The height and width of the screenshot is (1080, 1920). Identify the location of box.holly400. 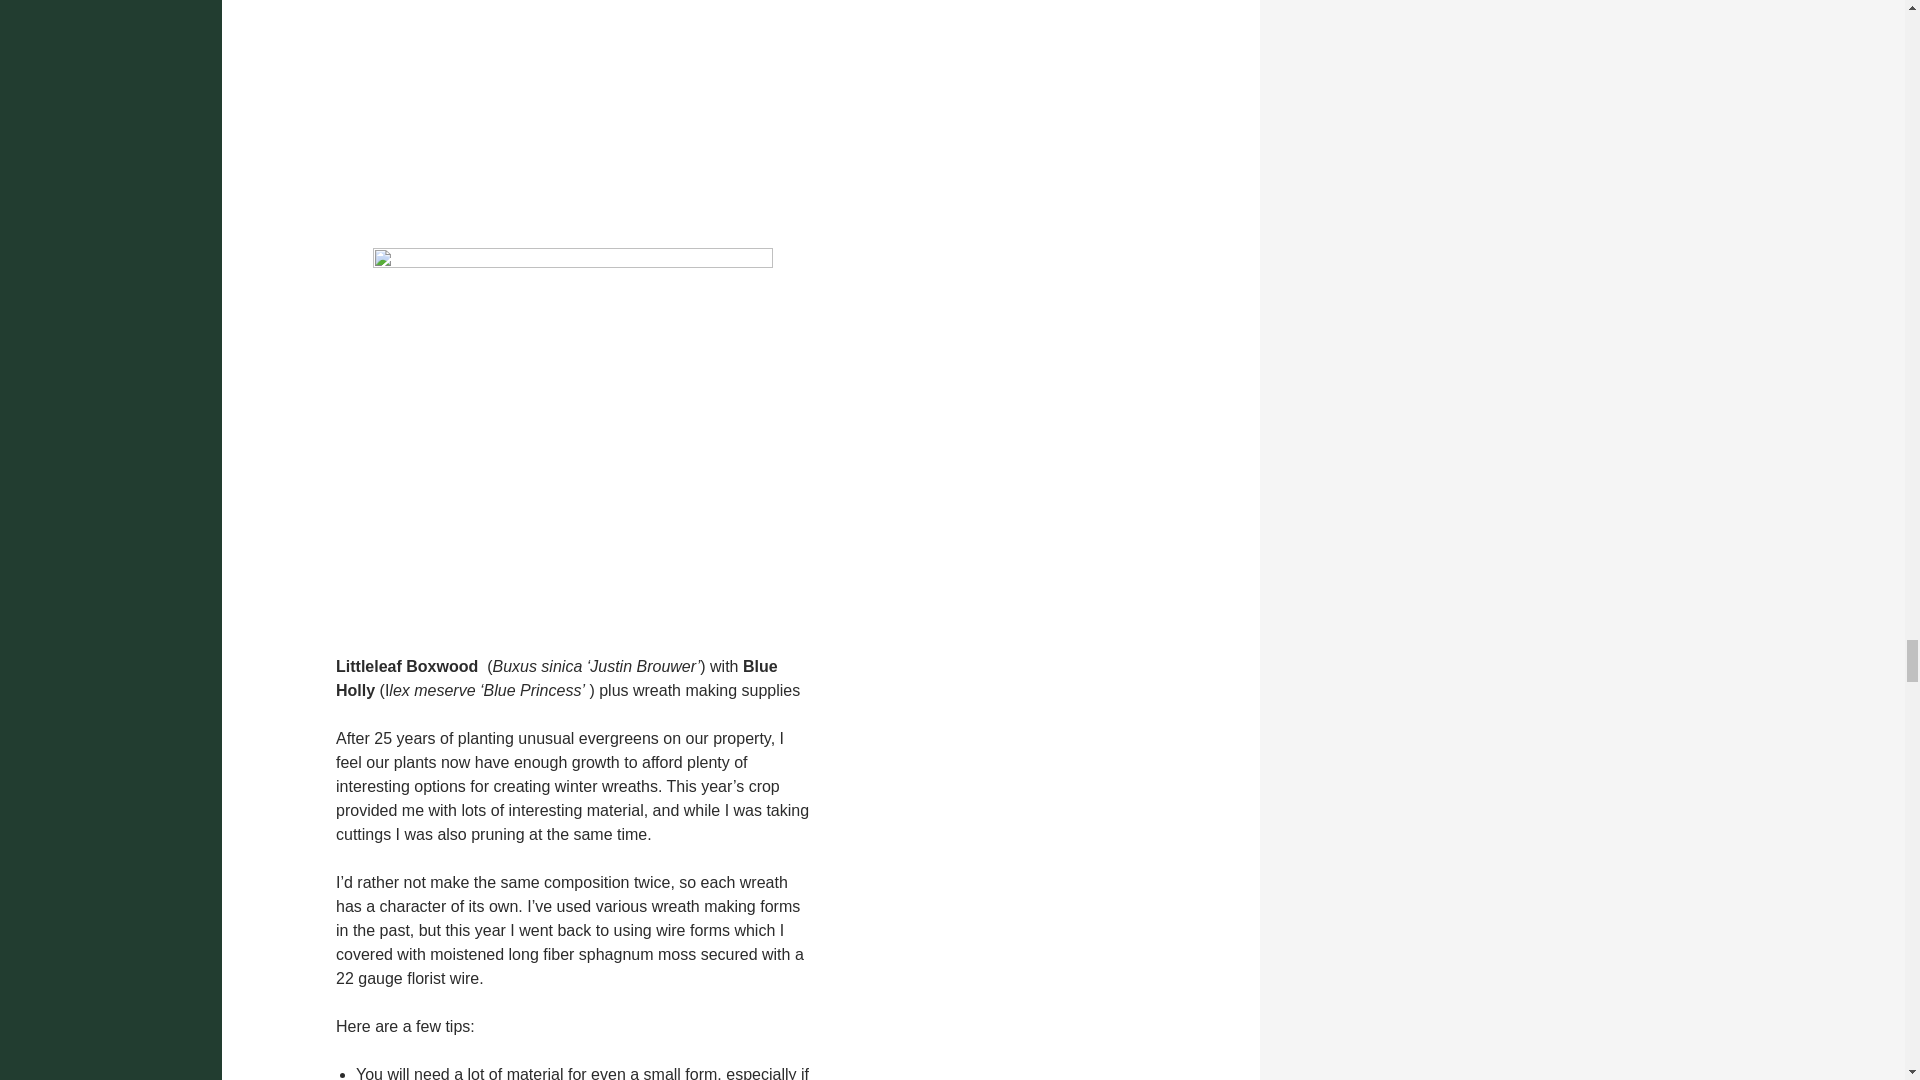
(572, 120).